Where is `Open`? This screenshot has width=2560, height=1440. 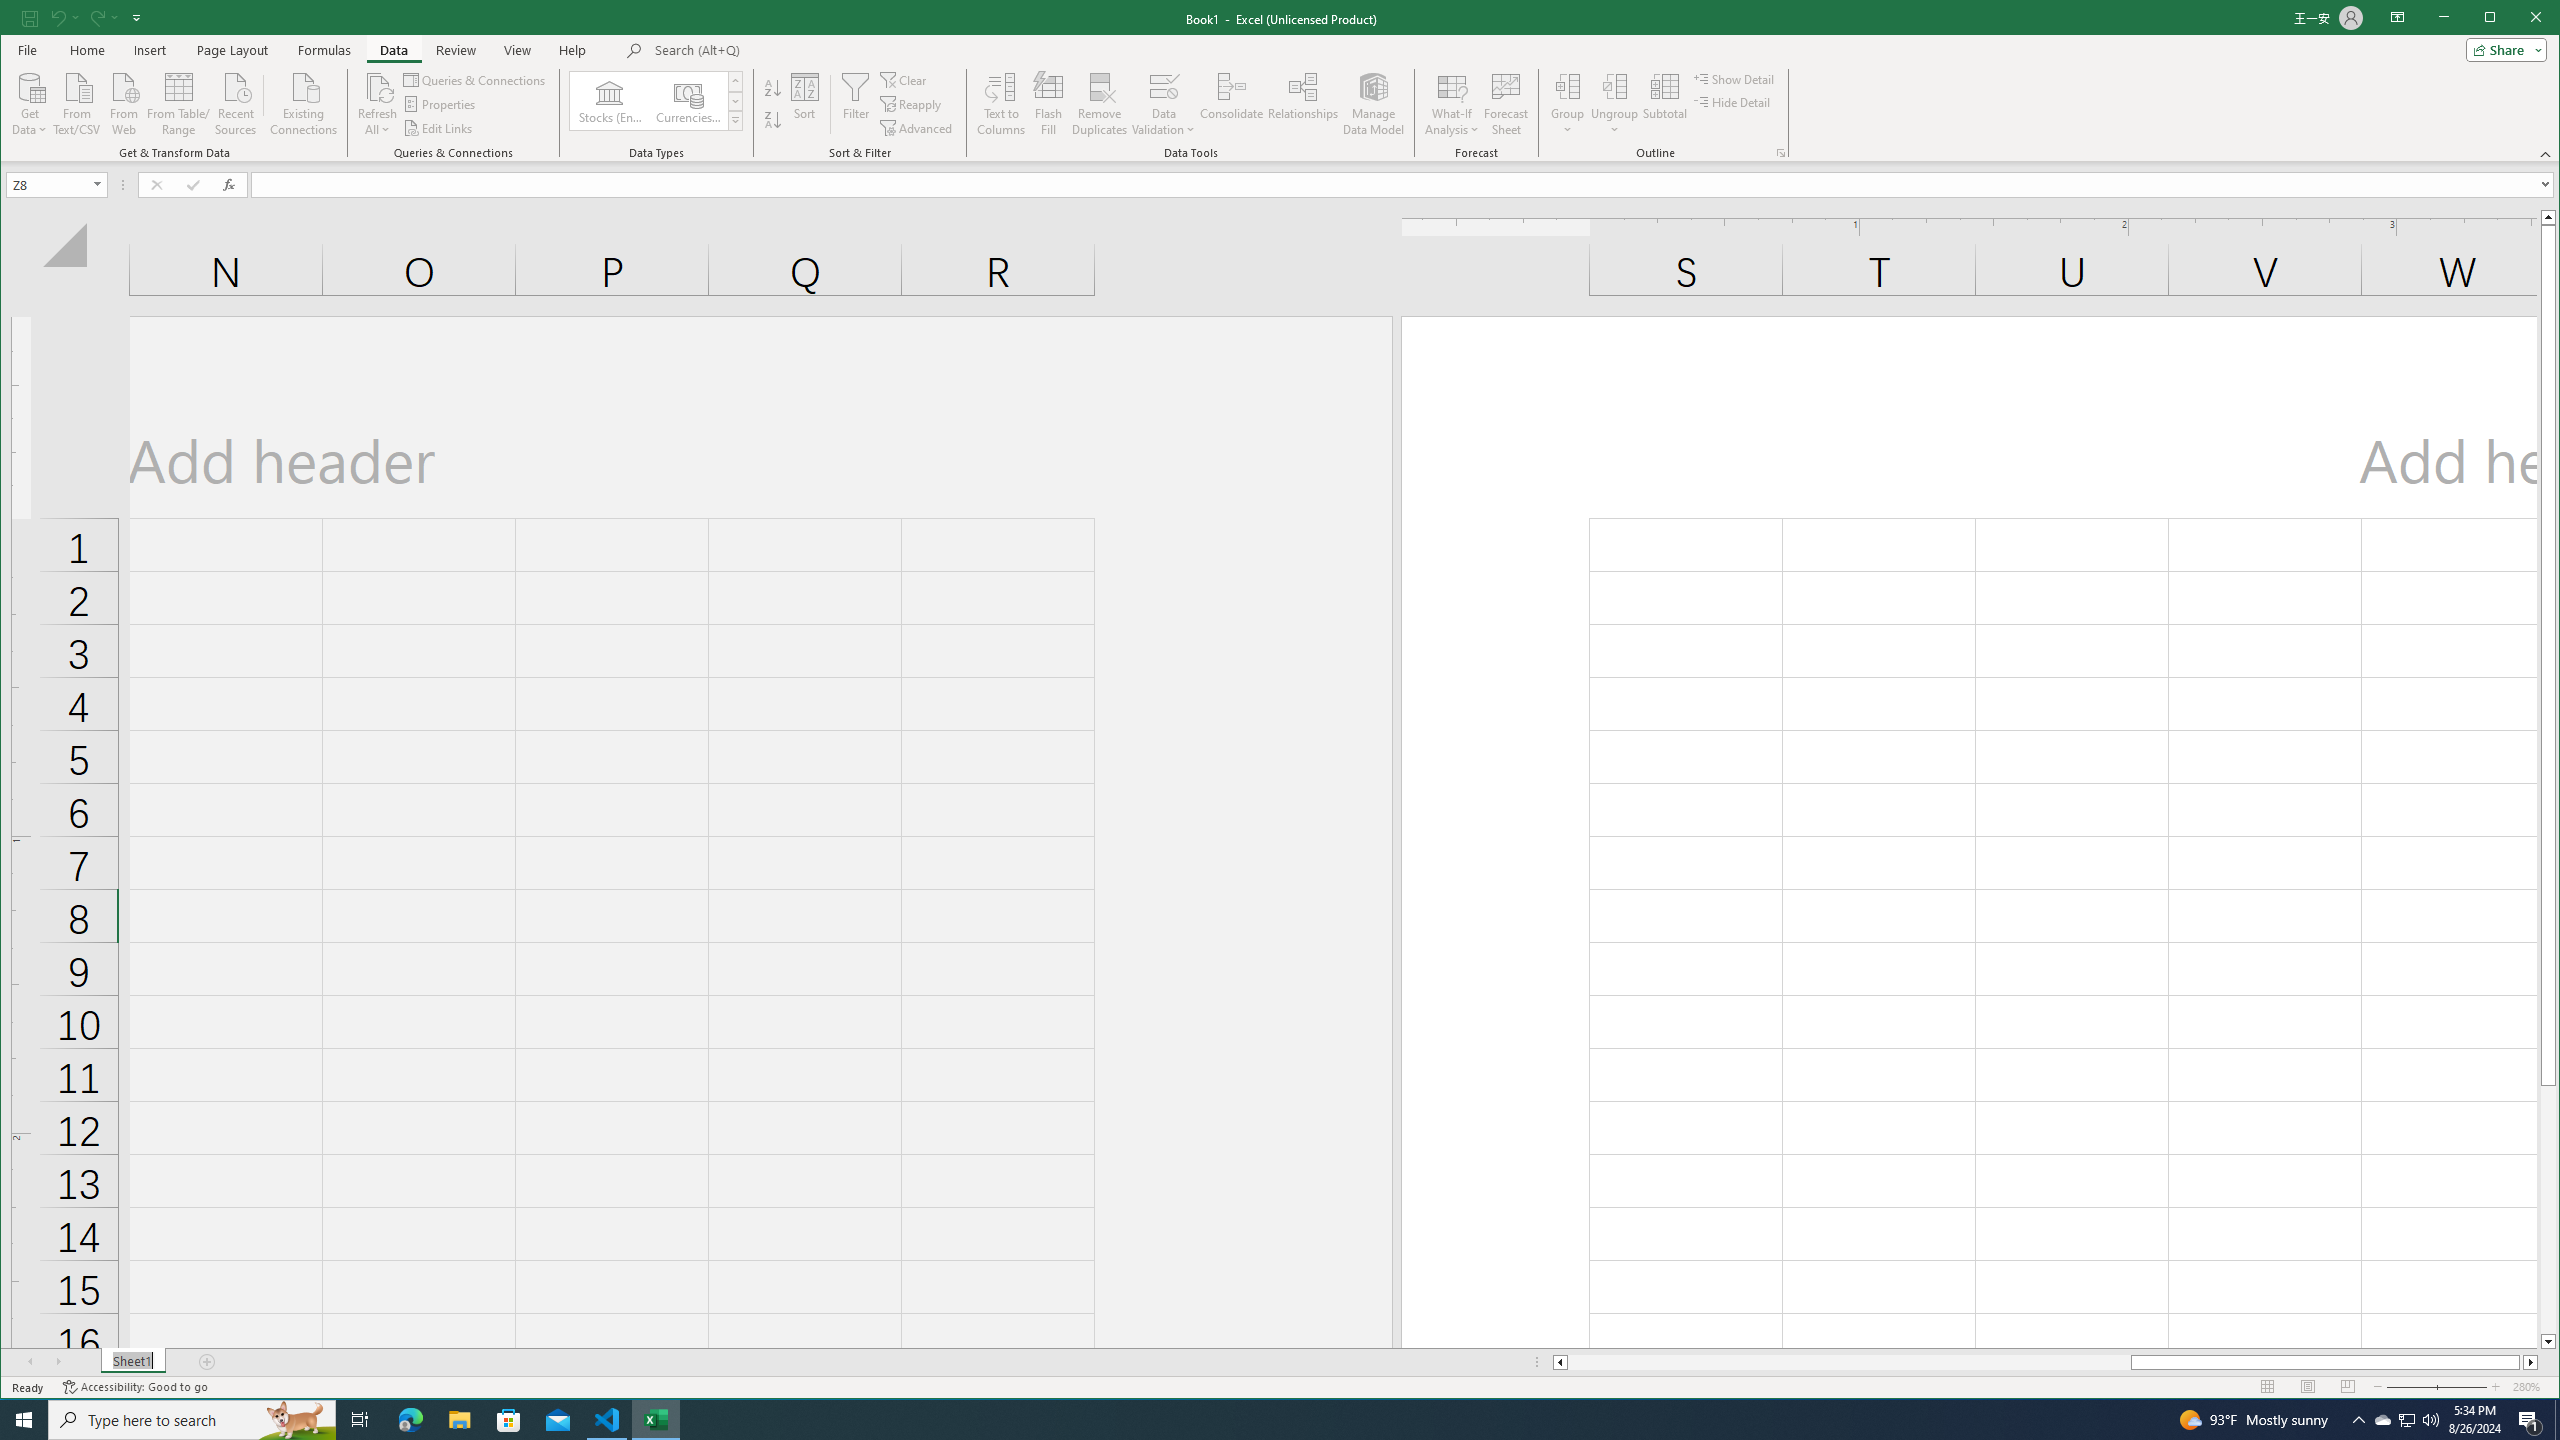
Open is located at coordinates (98, 184).